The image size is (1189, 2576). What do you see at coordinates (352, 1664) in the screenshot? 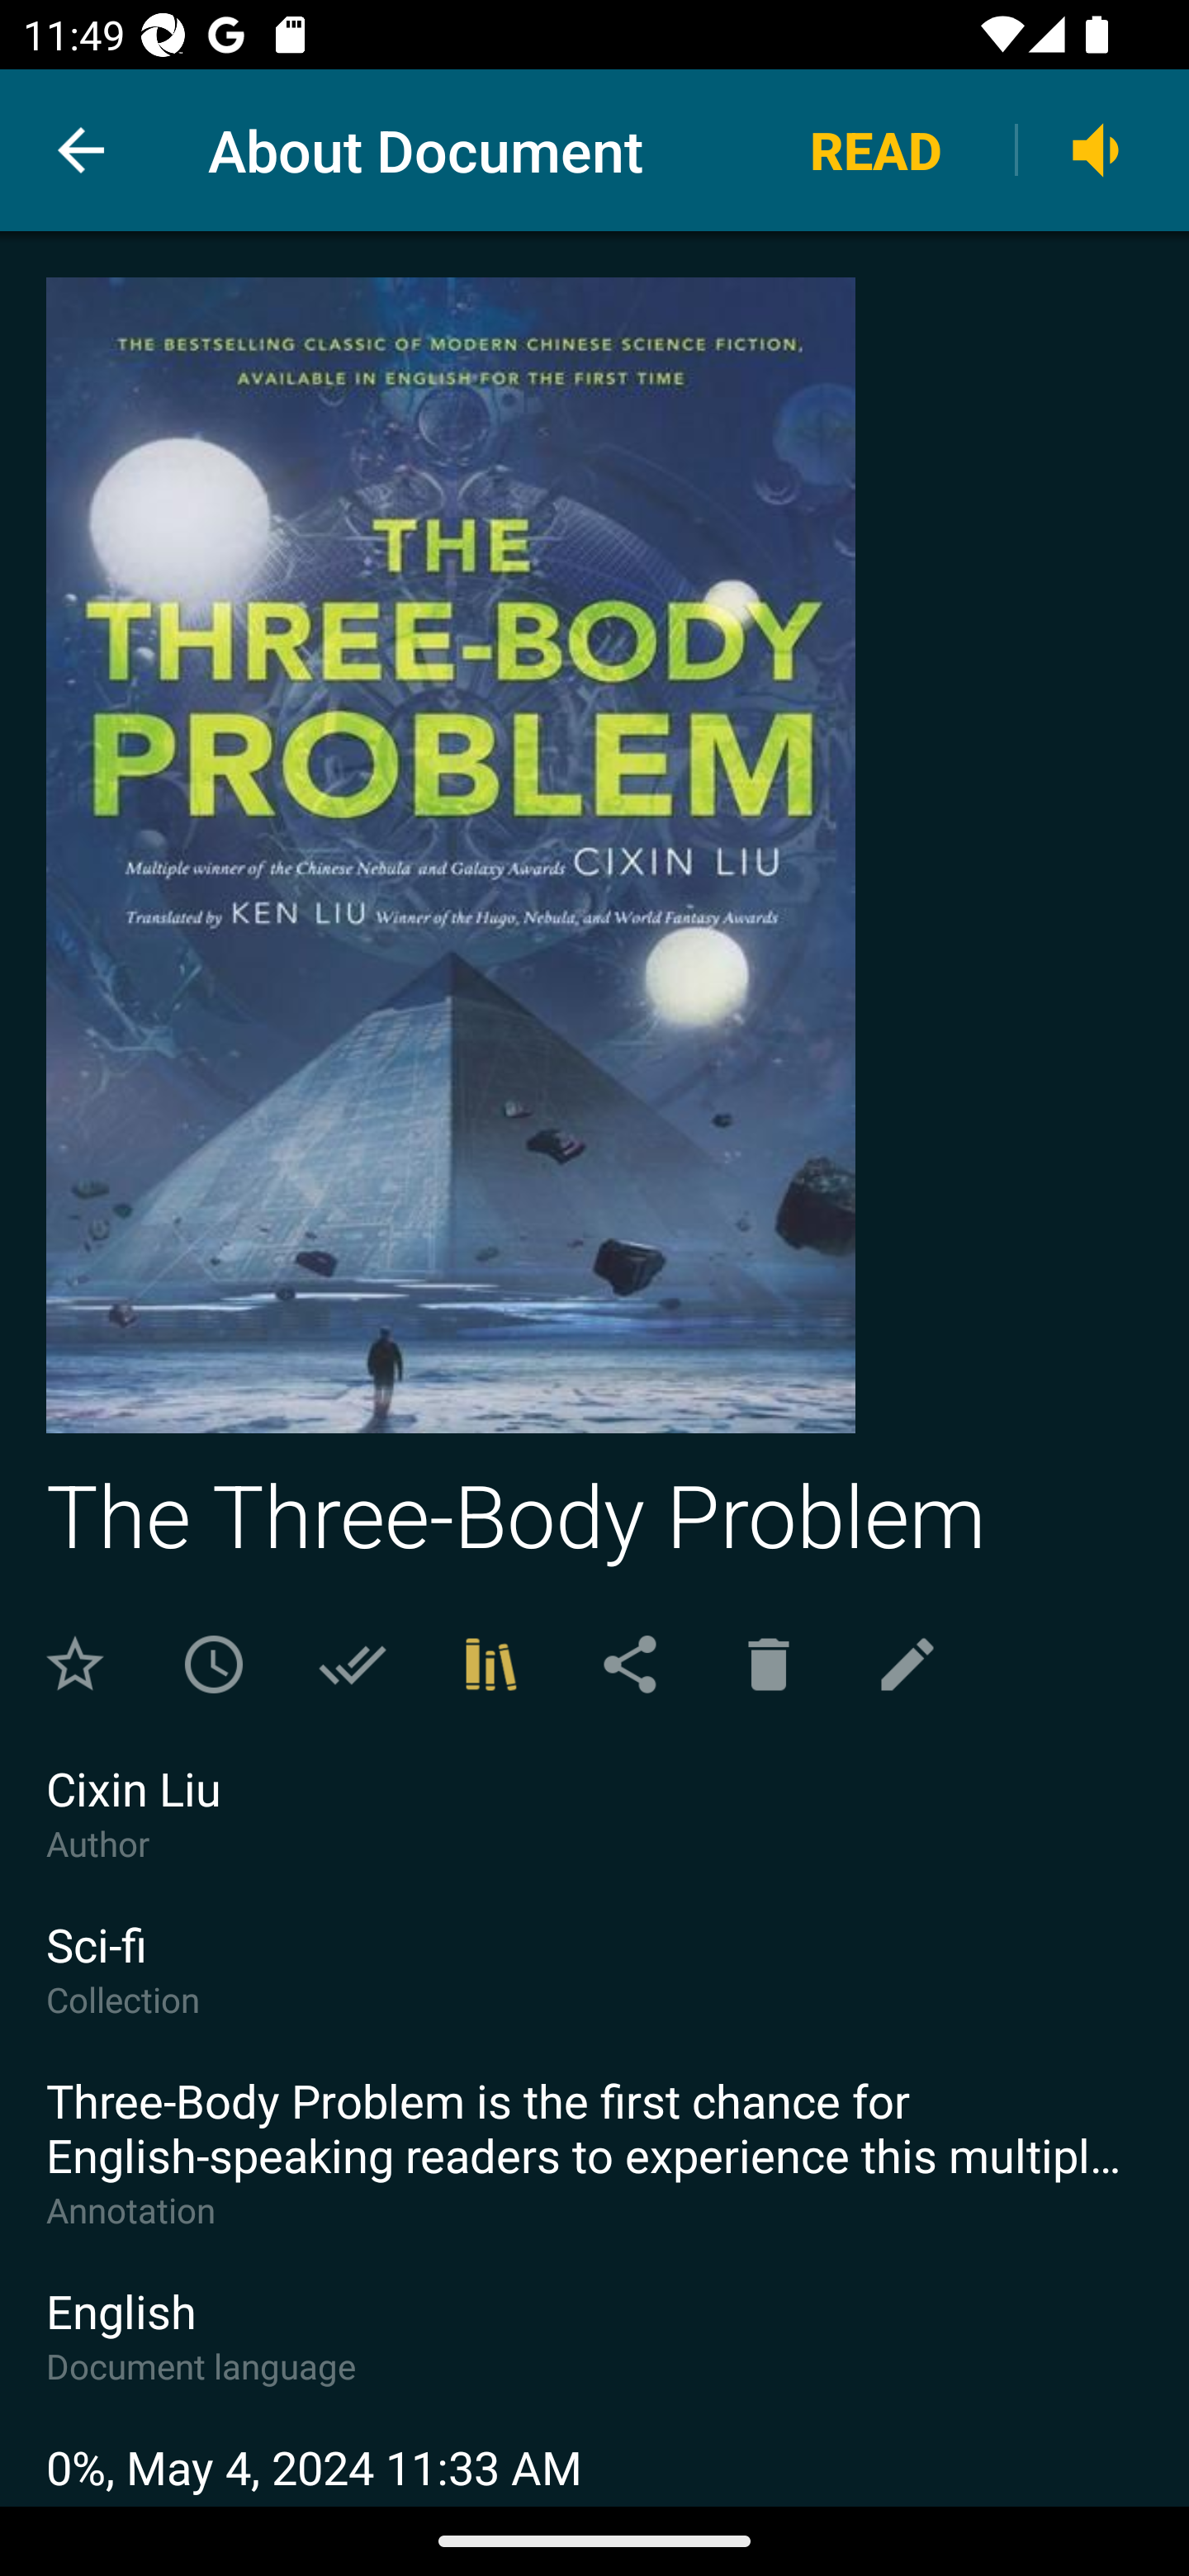
I see `Add to Have read` at bounding box center [352, 1664].